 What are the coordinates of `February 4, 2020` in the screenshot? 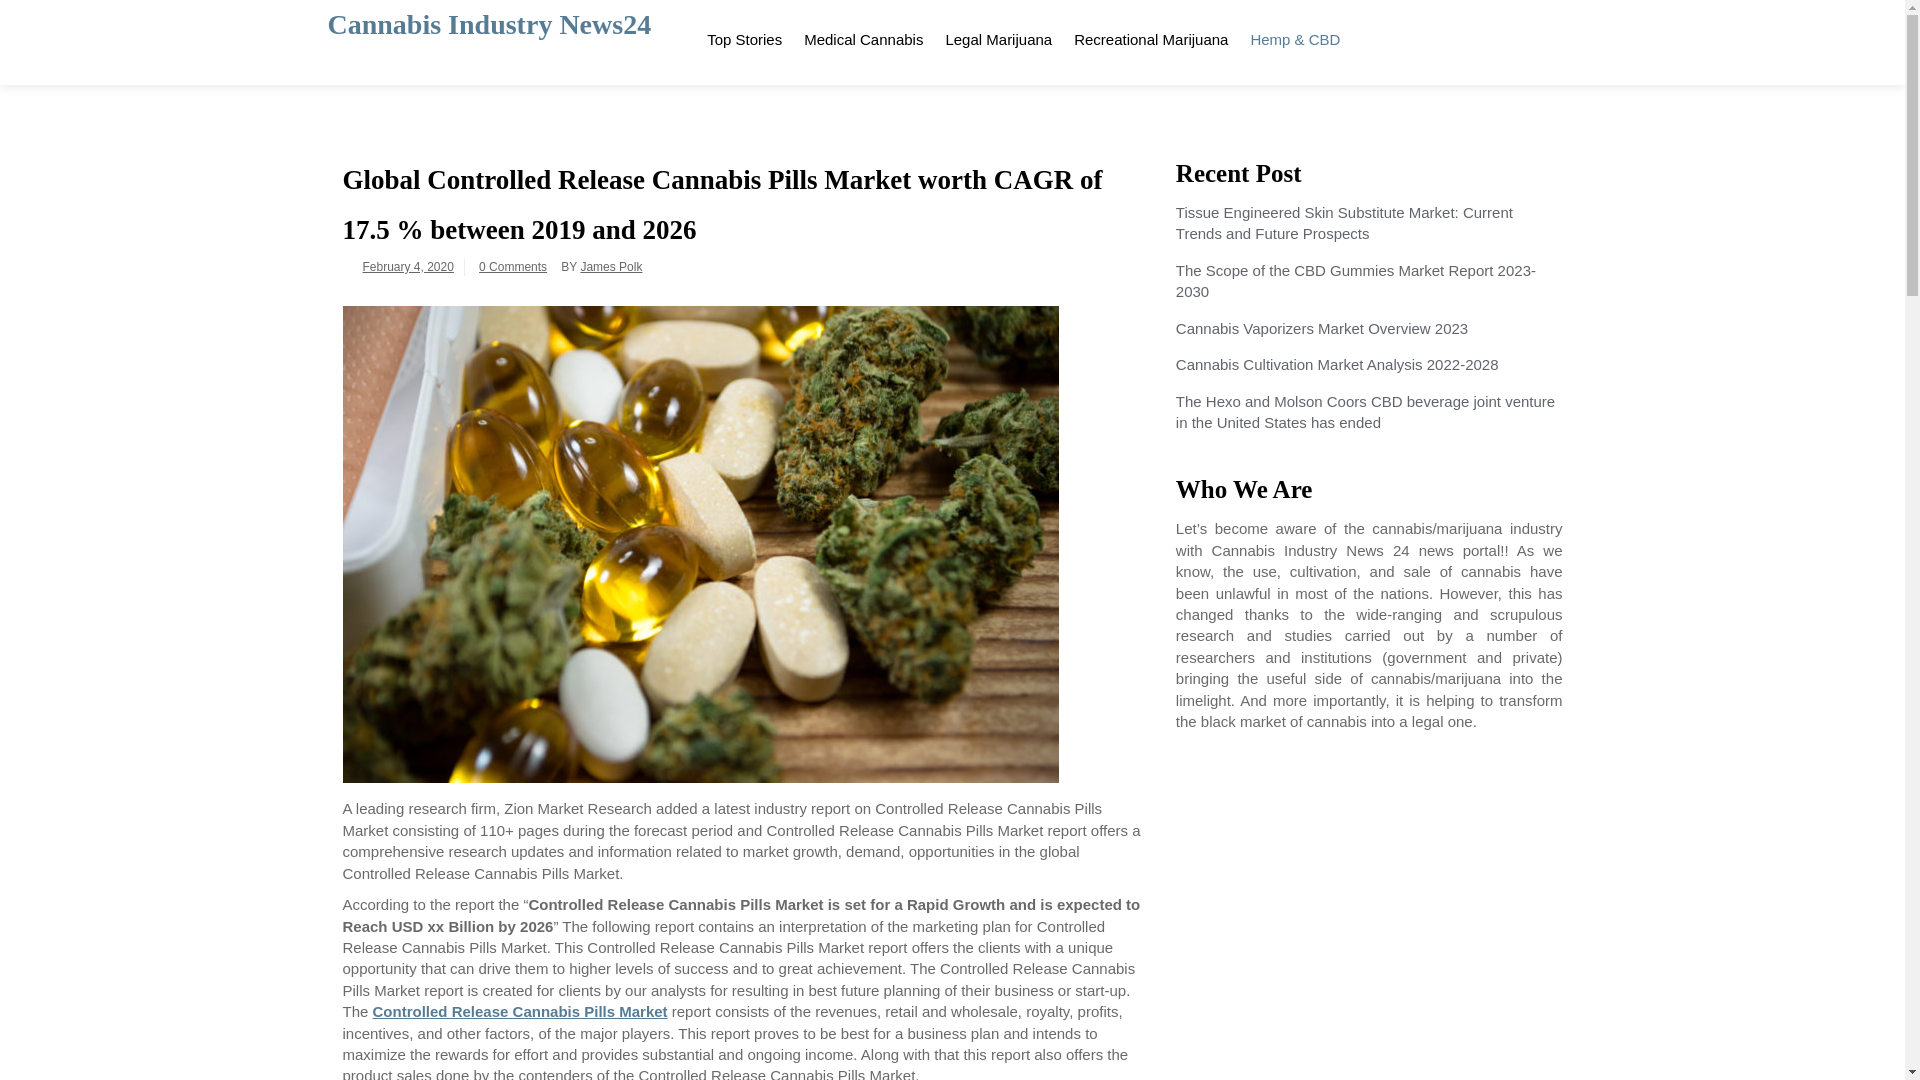 It's located at (408, 267).